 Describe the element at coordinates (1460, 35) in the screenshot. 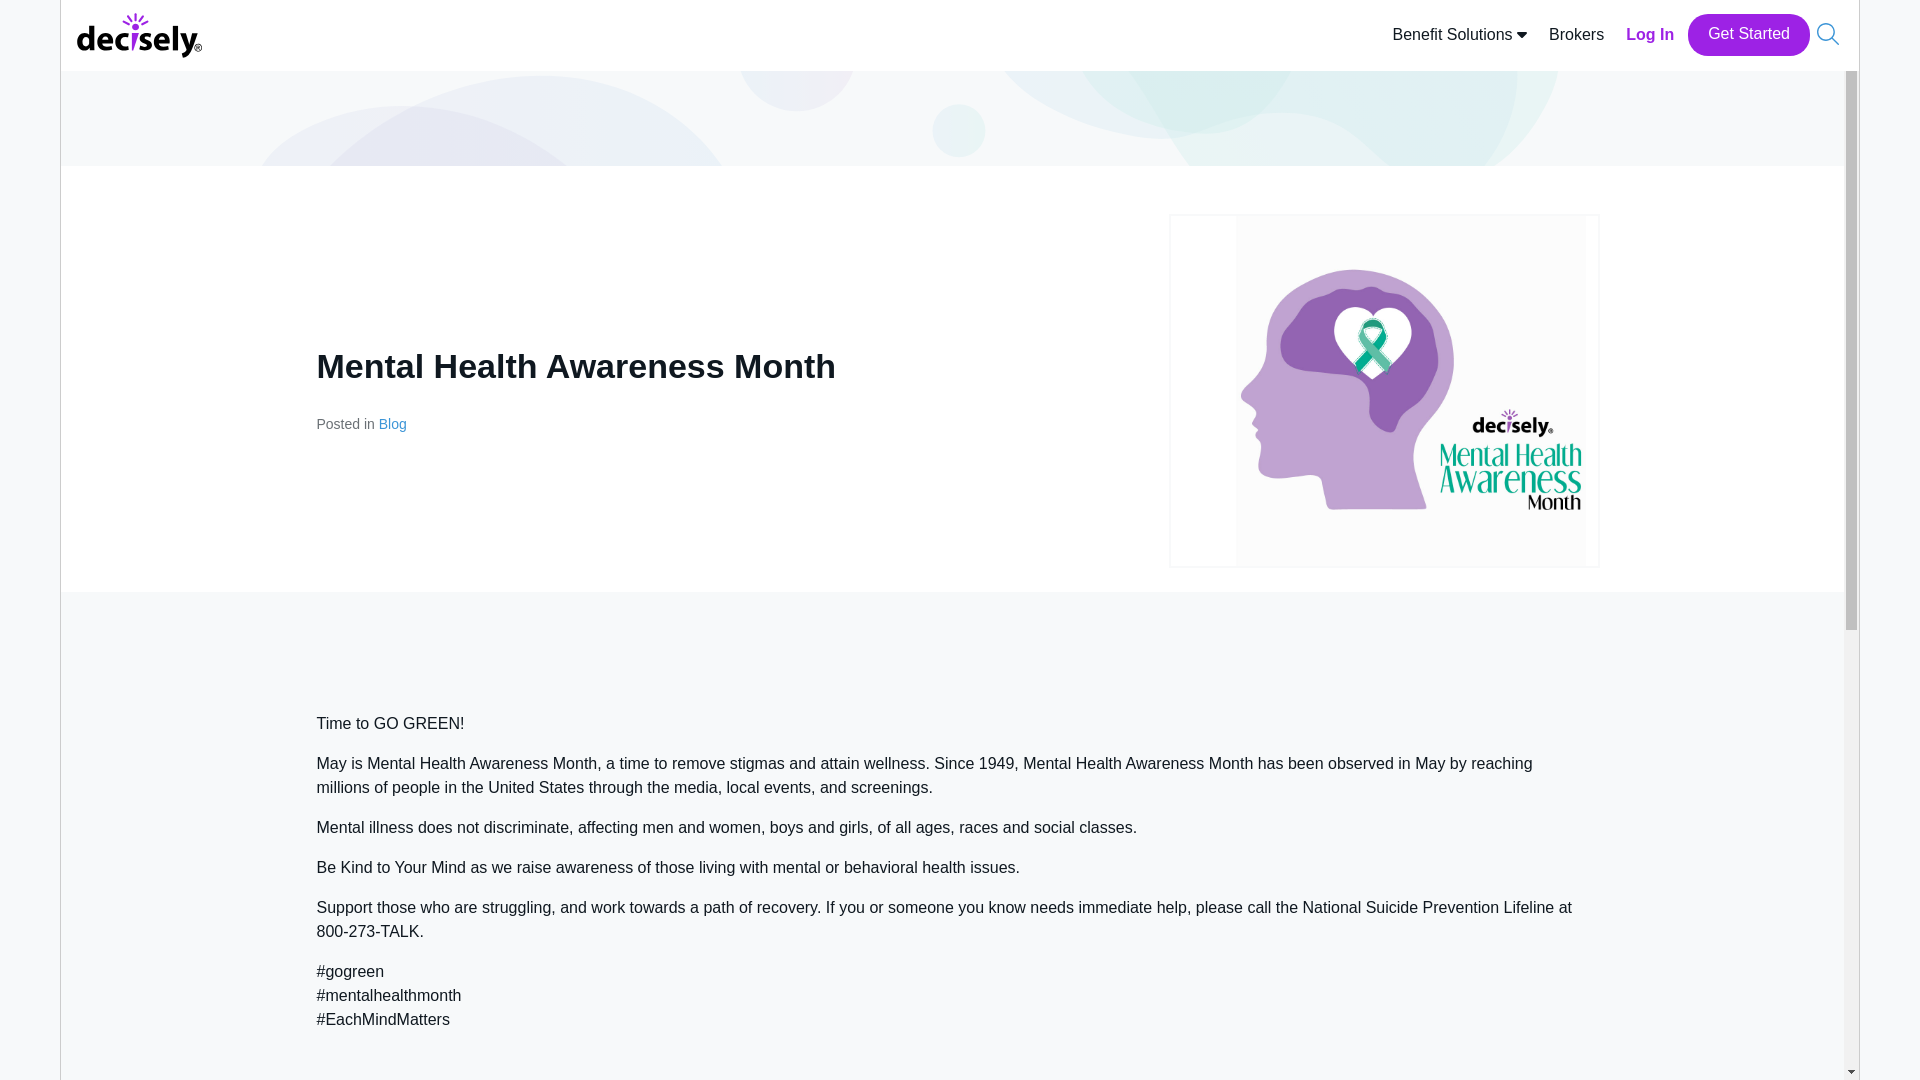

I see `Benefit Solutions` at that location.